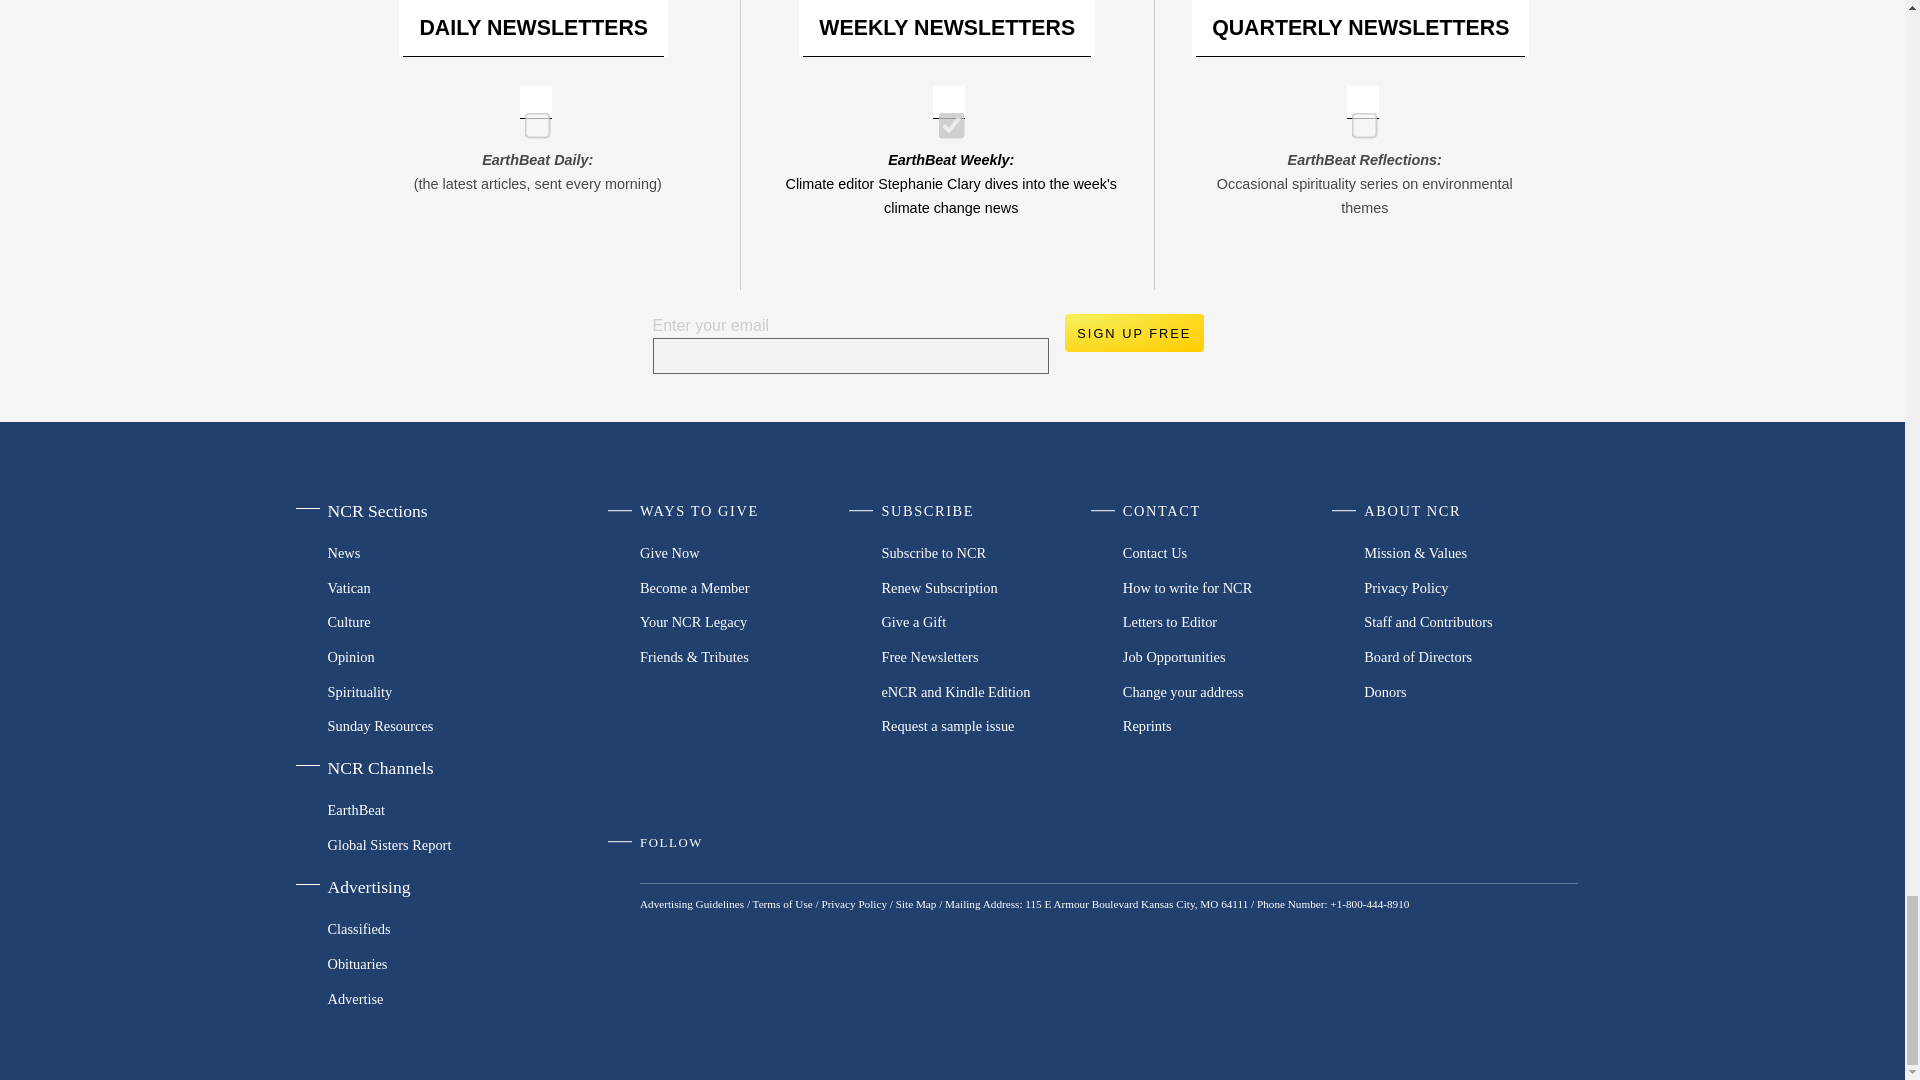 The height and width of the screenshot is (1080, 1920). Describe the element at coordinates (1470, 690) in the screenshot. I see `Donors` at that location.